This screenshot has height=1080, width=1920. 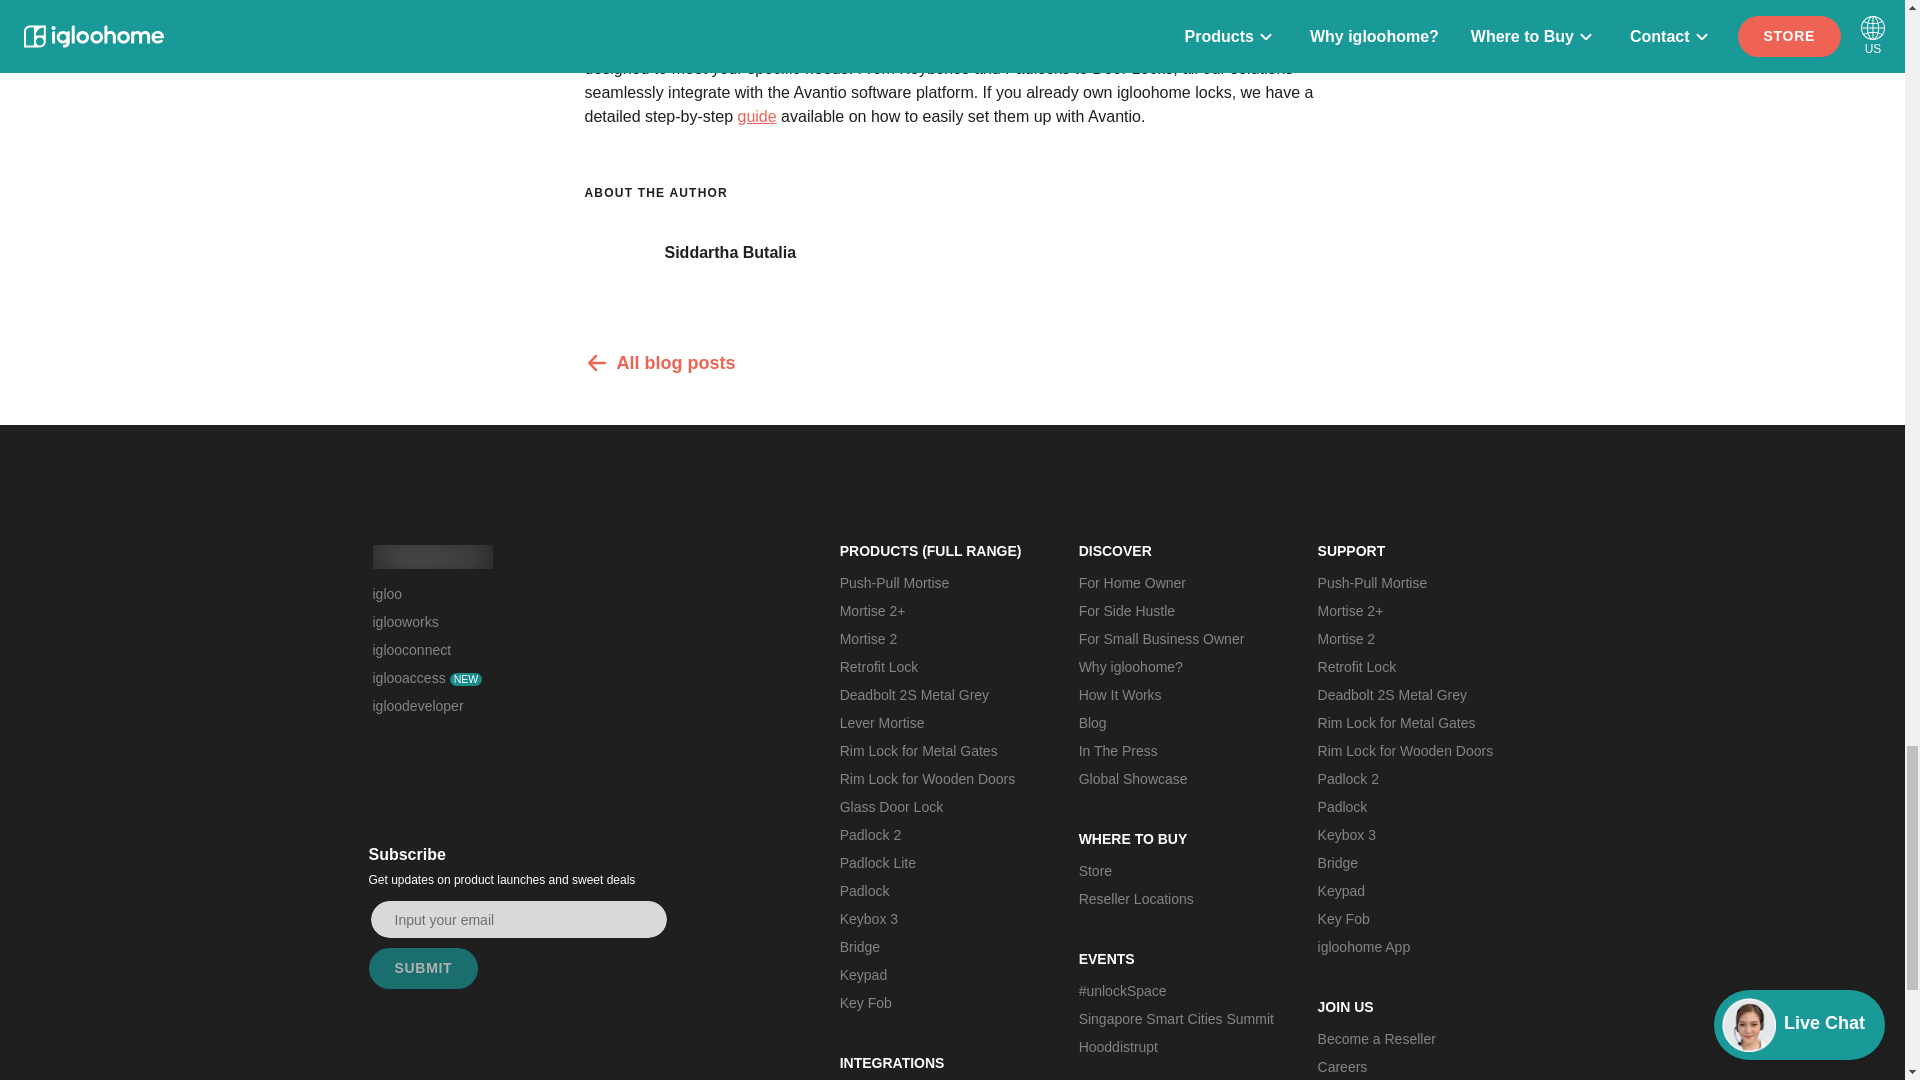 I want to click on Lever Mortise, so click(x=938, y=722).